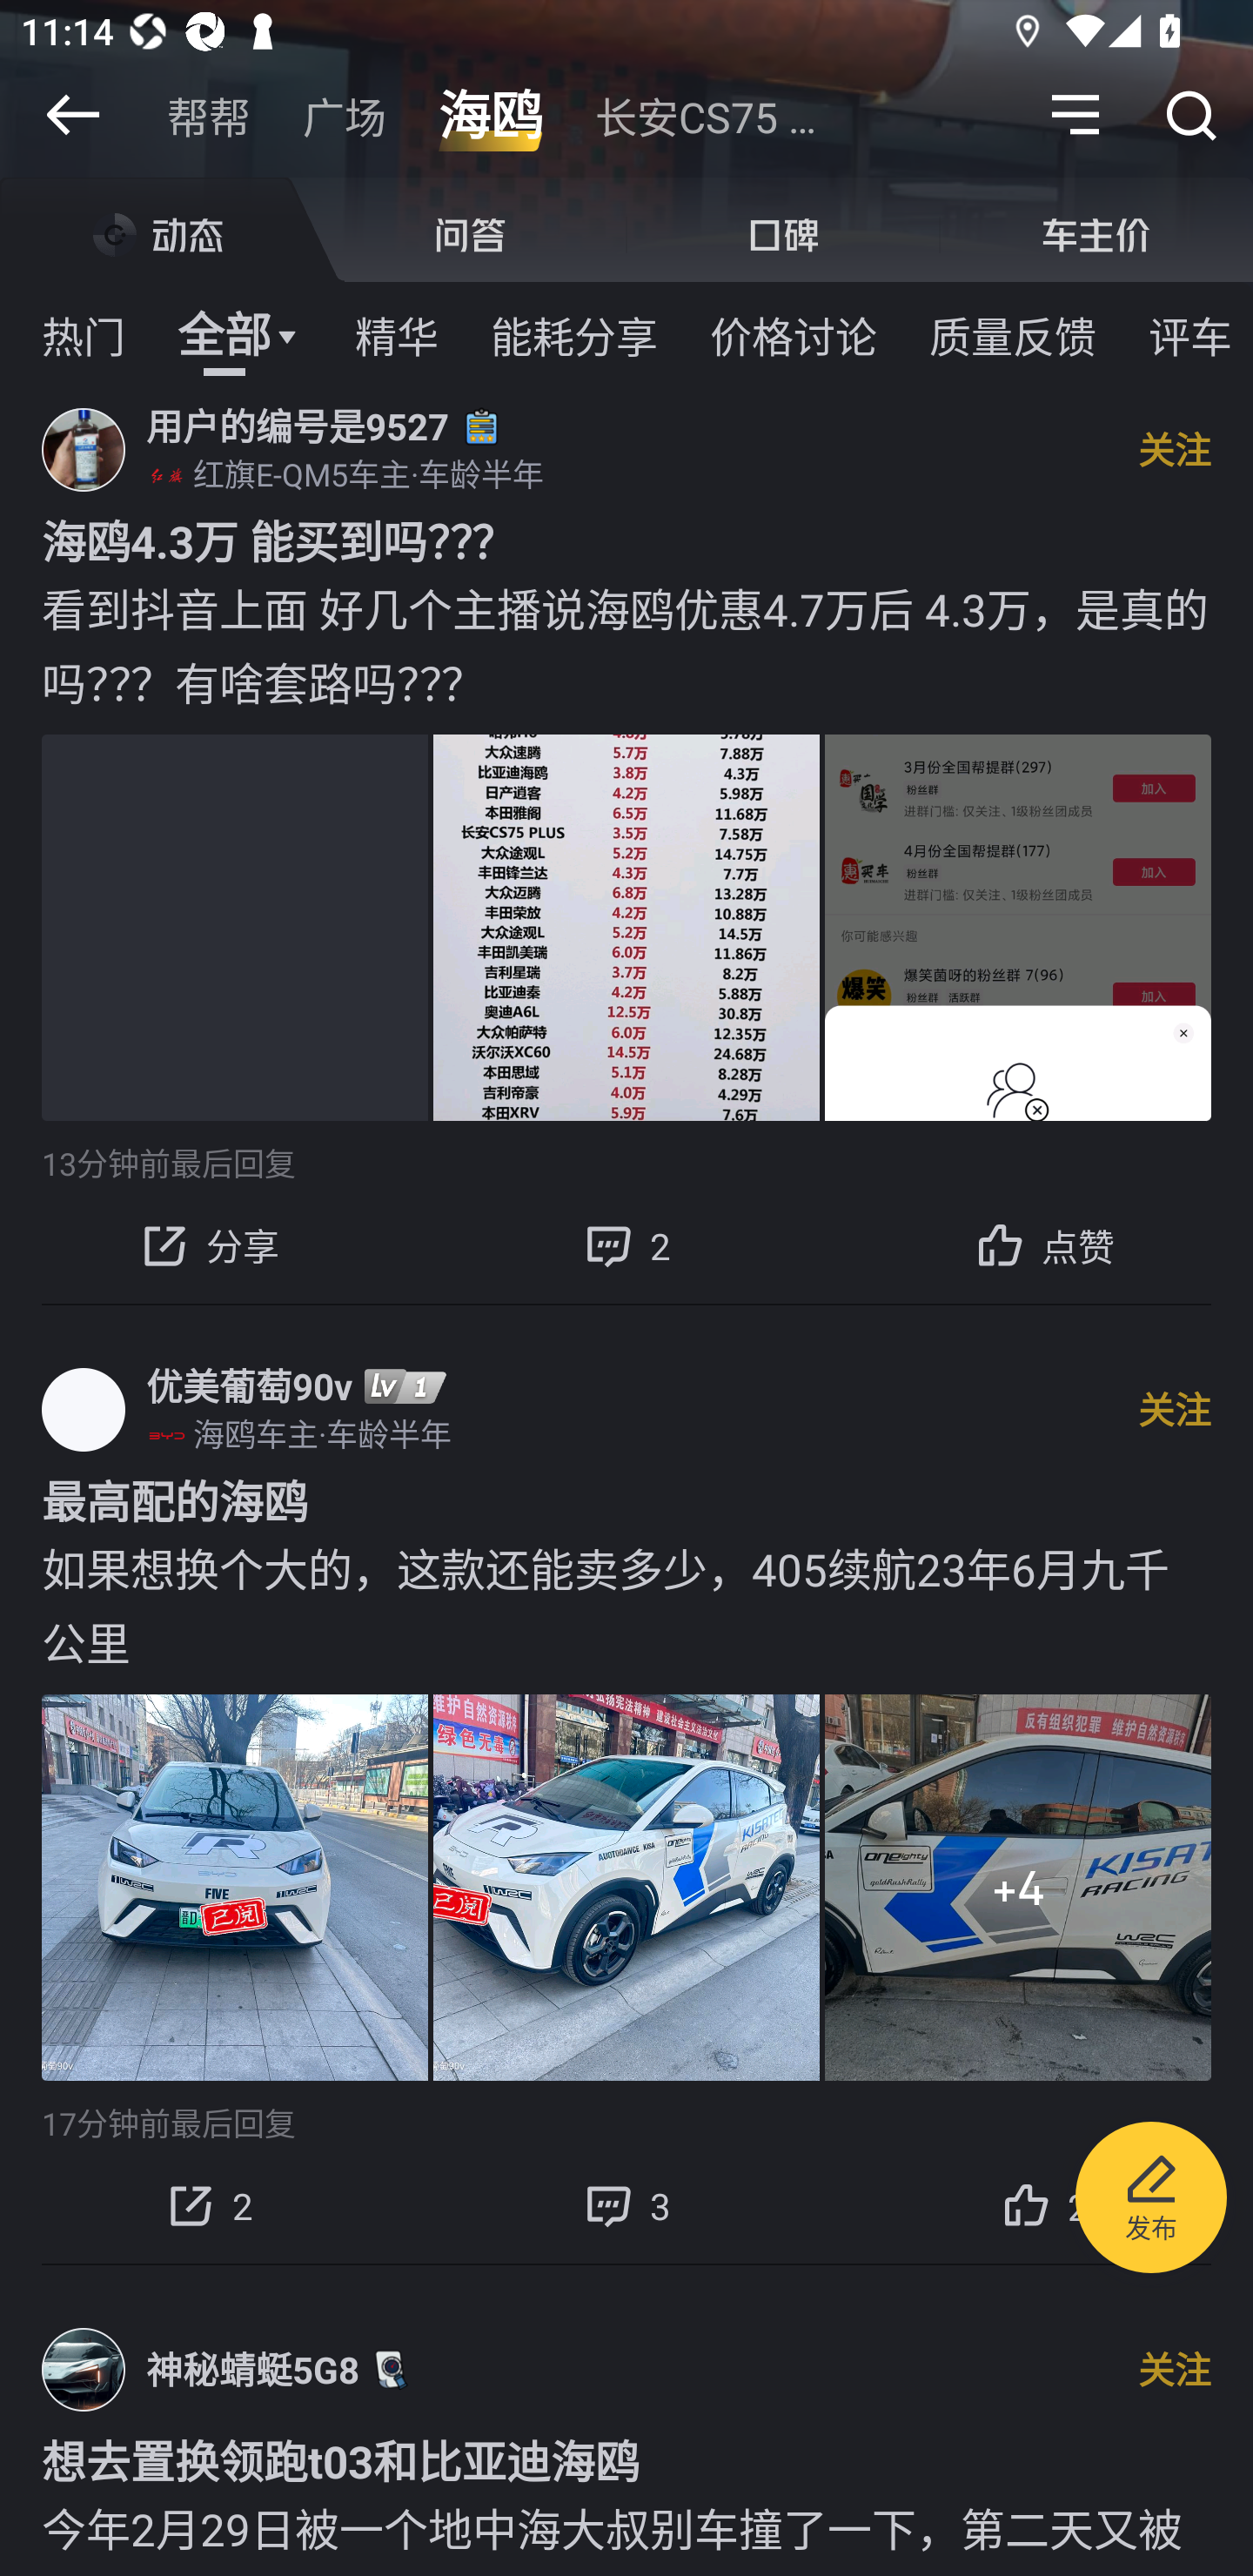 The height and width of the screenshot is (2576, 1253). Describe the element at coordinates (626, 1605) in the screenshot. I see `如果想换个大的，这款还能卖多少，405续航23年6月九千公里` at that location.